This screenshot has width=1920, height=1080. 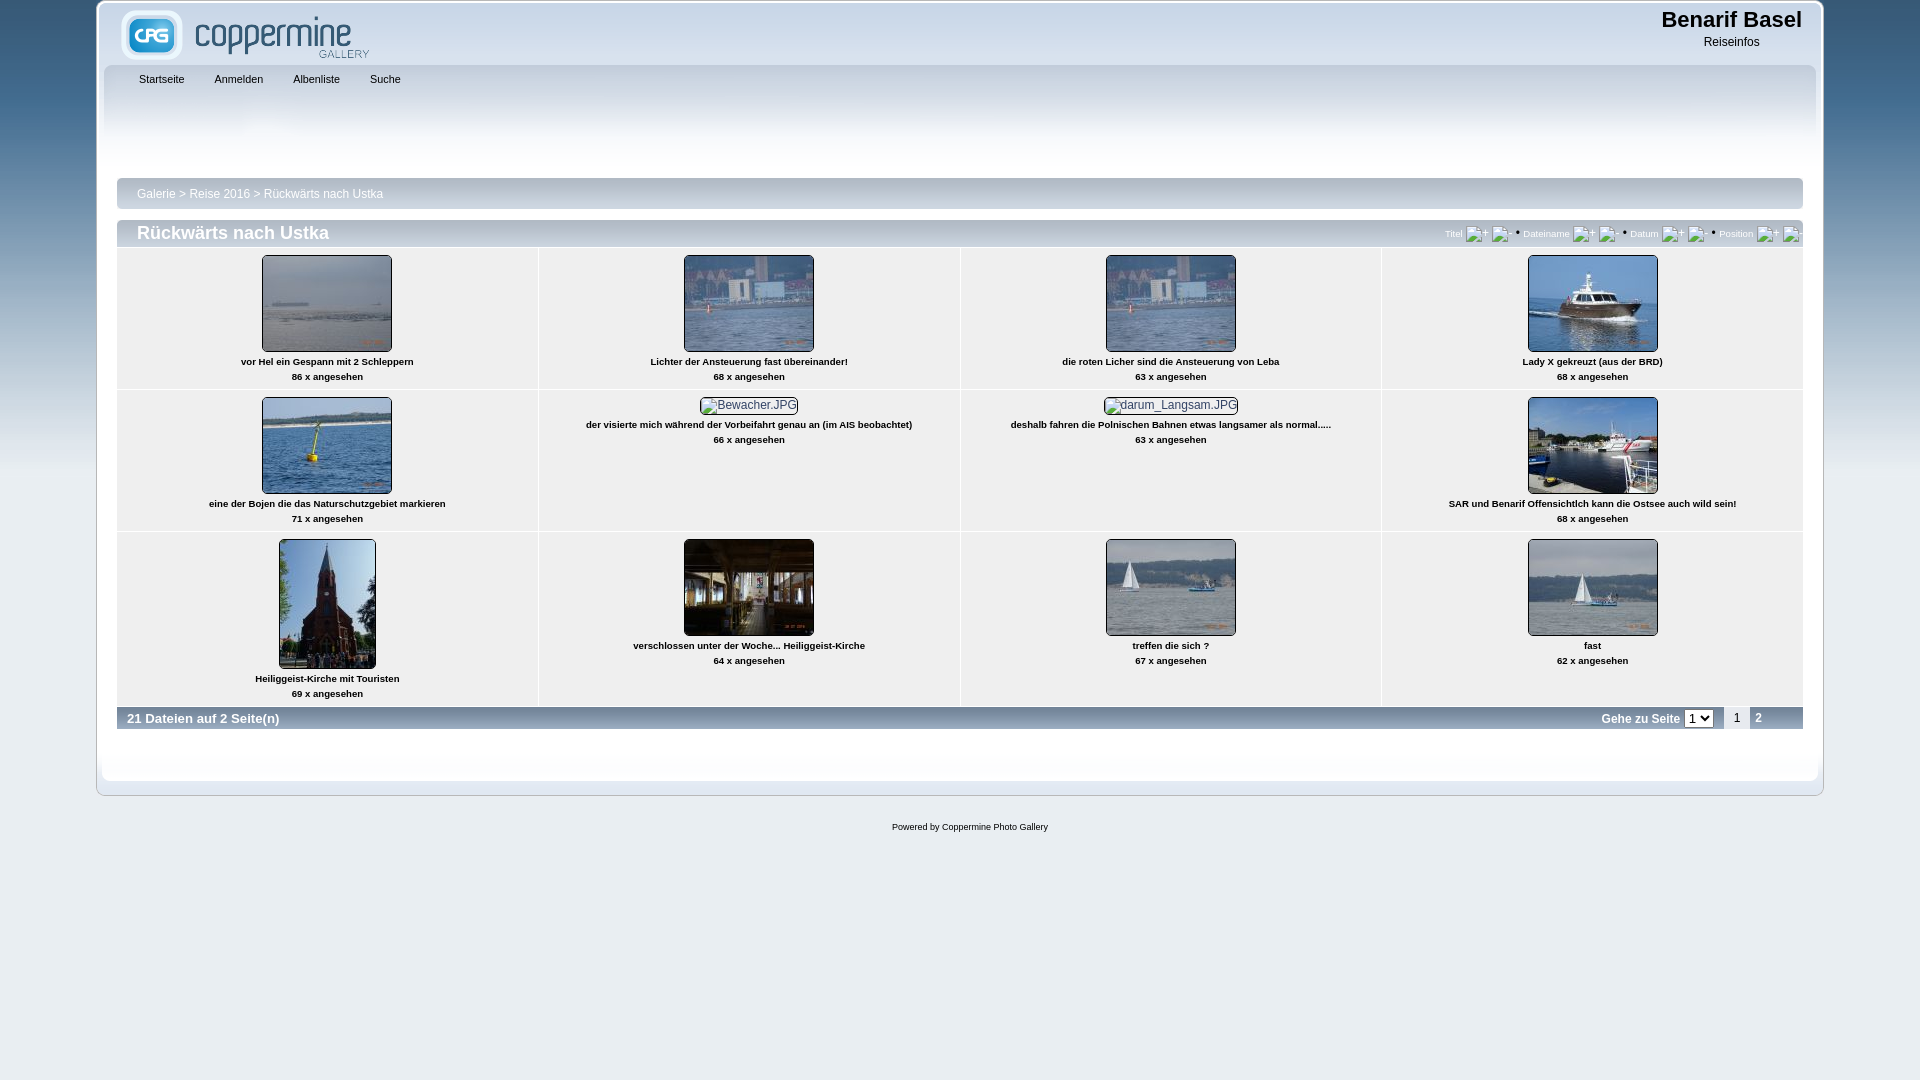 What do you see at coordinates (995, 827) in the screenshot?
I see `Coppermine Photo Gallery` at bounding box center [995, 827].